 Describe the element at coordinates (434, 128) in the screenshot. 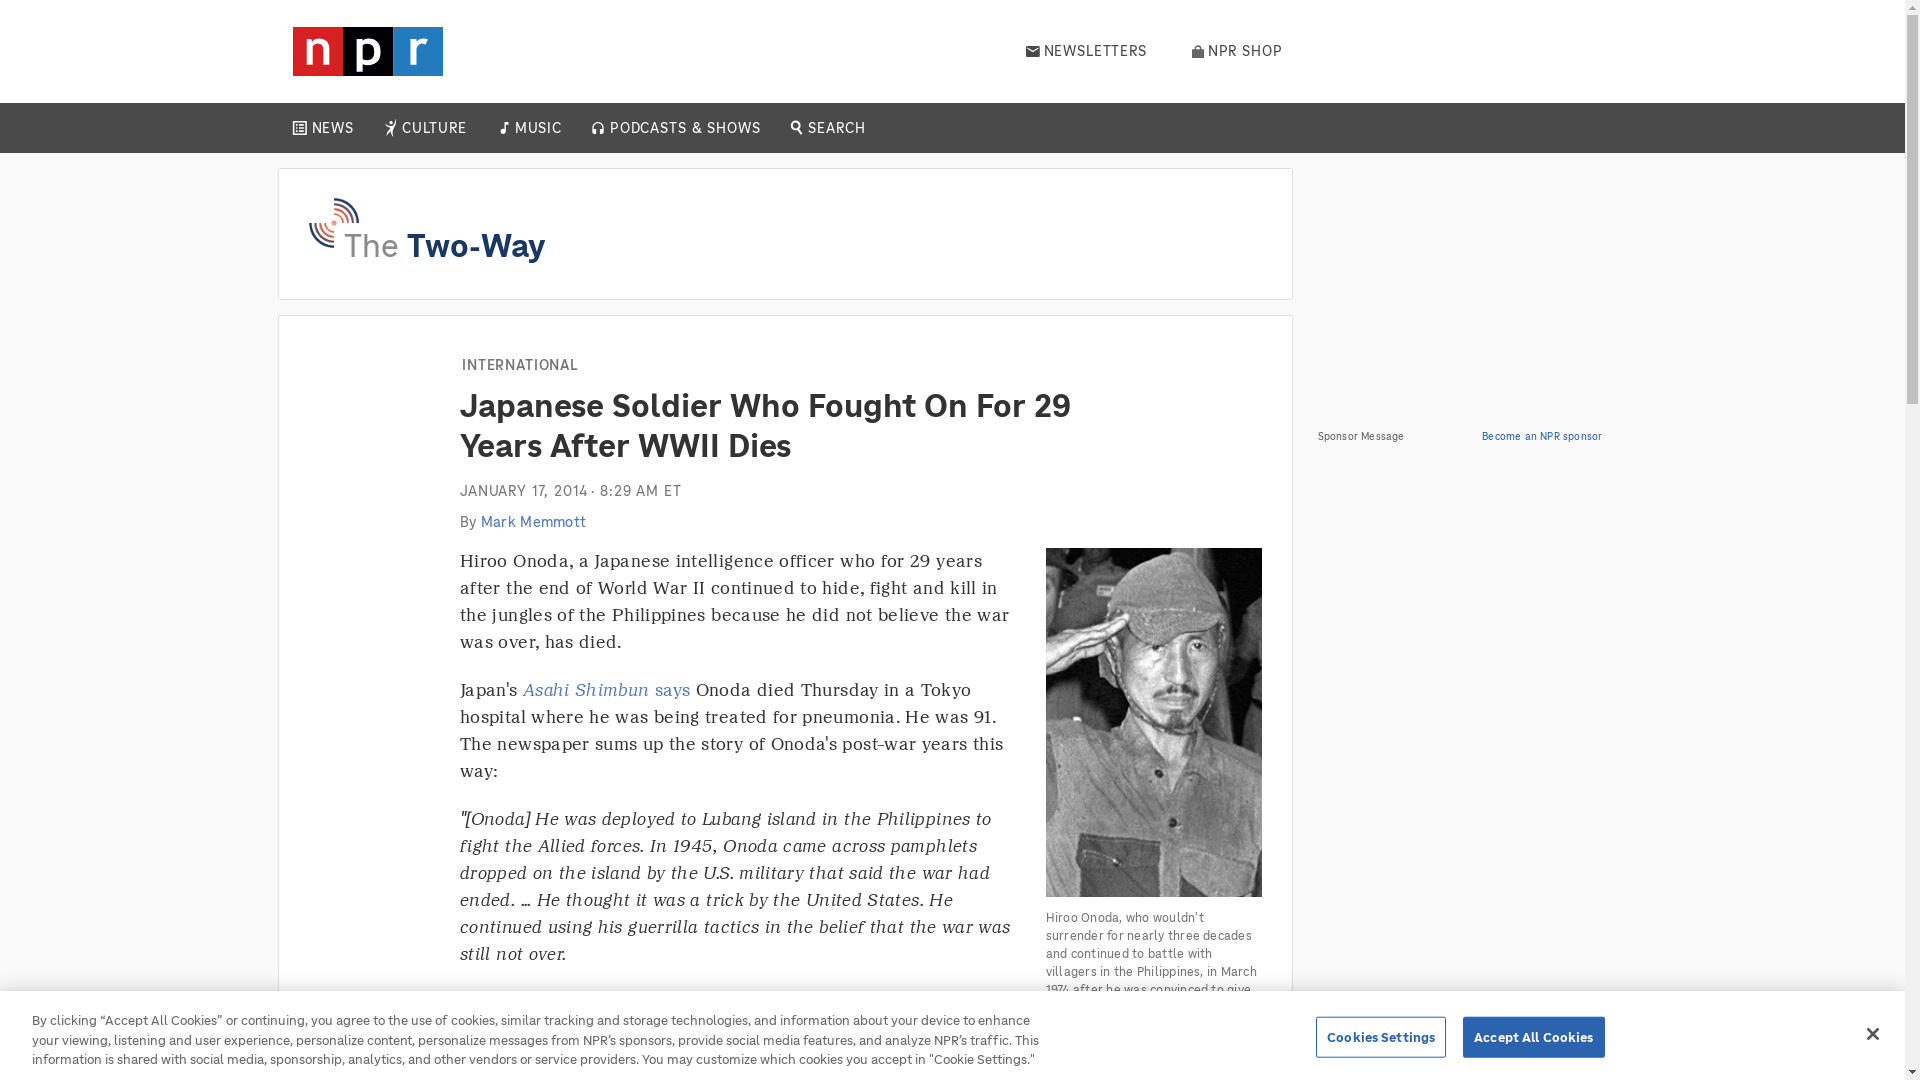

I see `CULTURE` at that location.